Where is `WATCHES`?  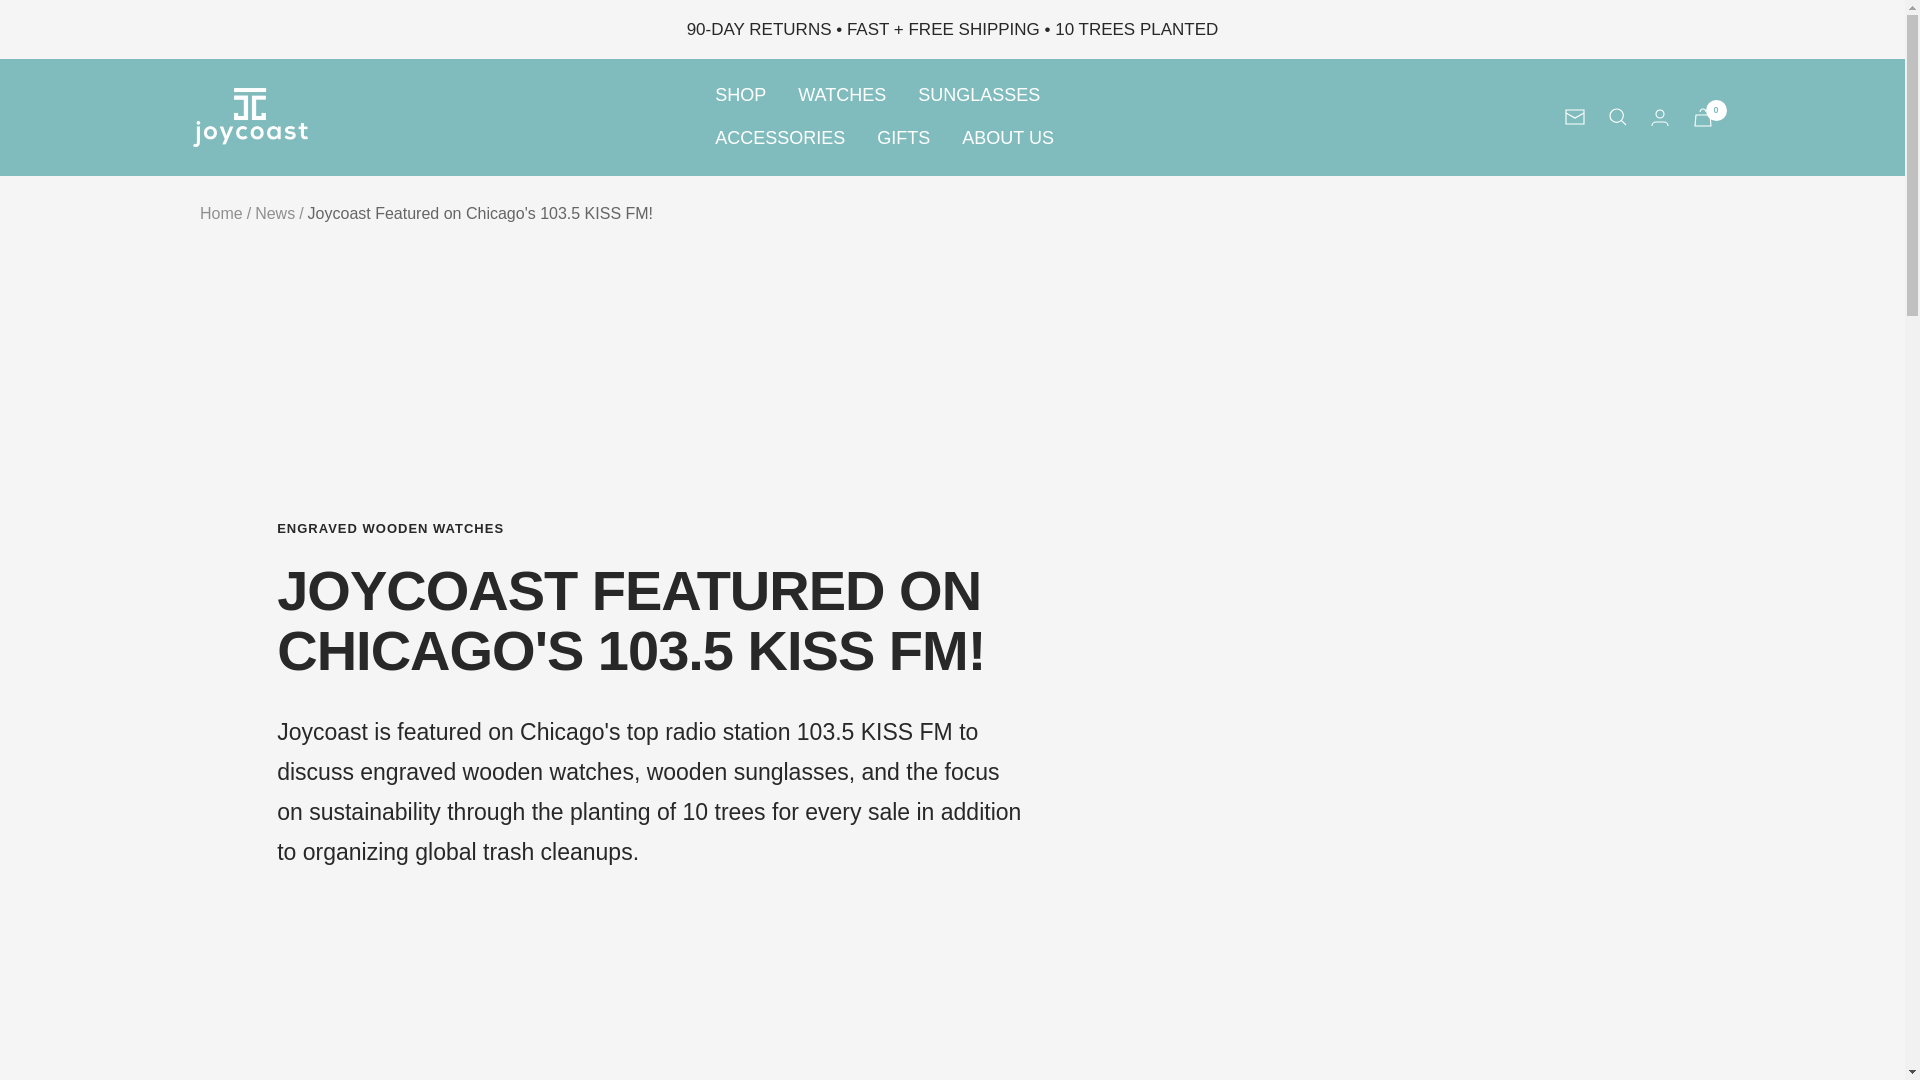 WATCHES is located at coordinates (842, 95).